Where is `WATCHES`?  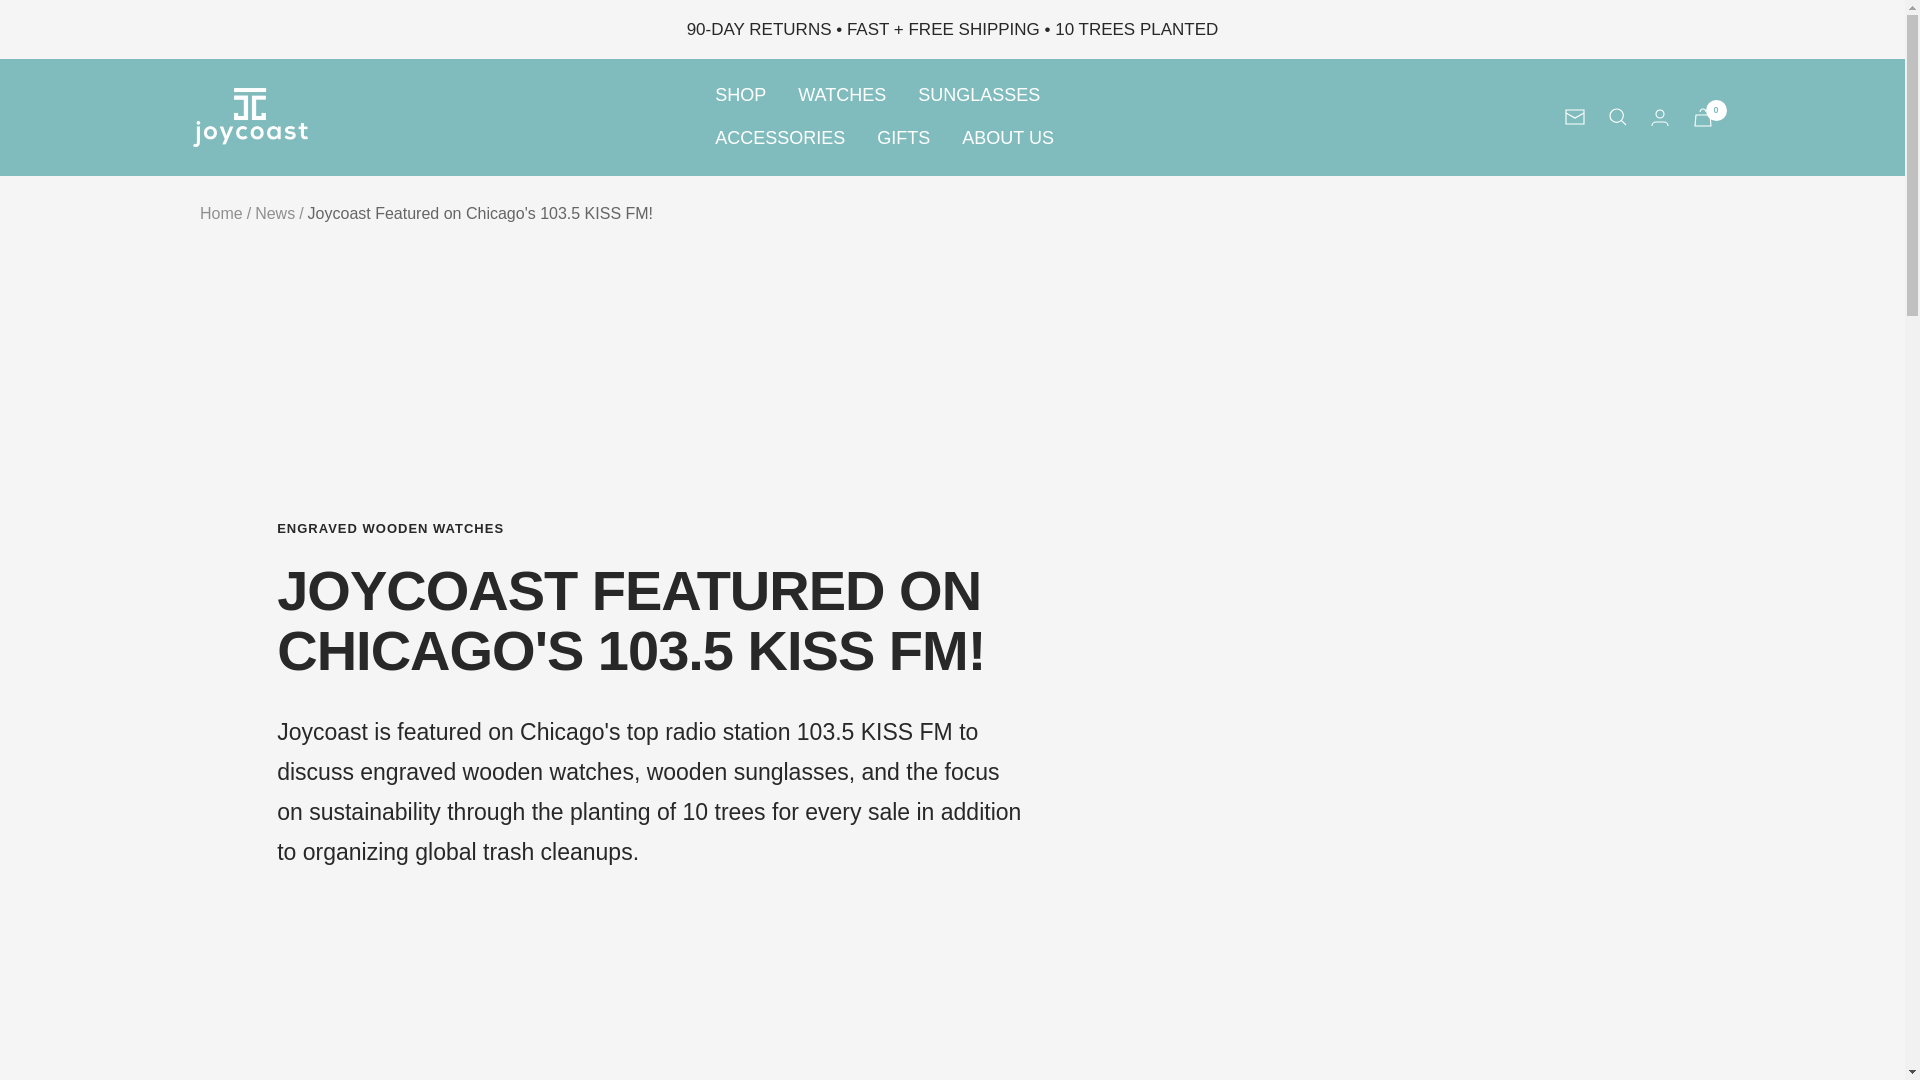 WATCHES is located at coordinates (842, 95).